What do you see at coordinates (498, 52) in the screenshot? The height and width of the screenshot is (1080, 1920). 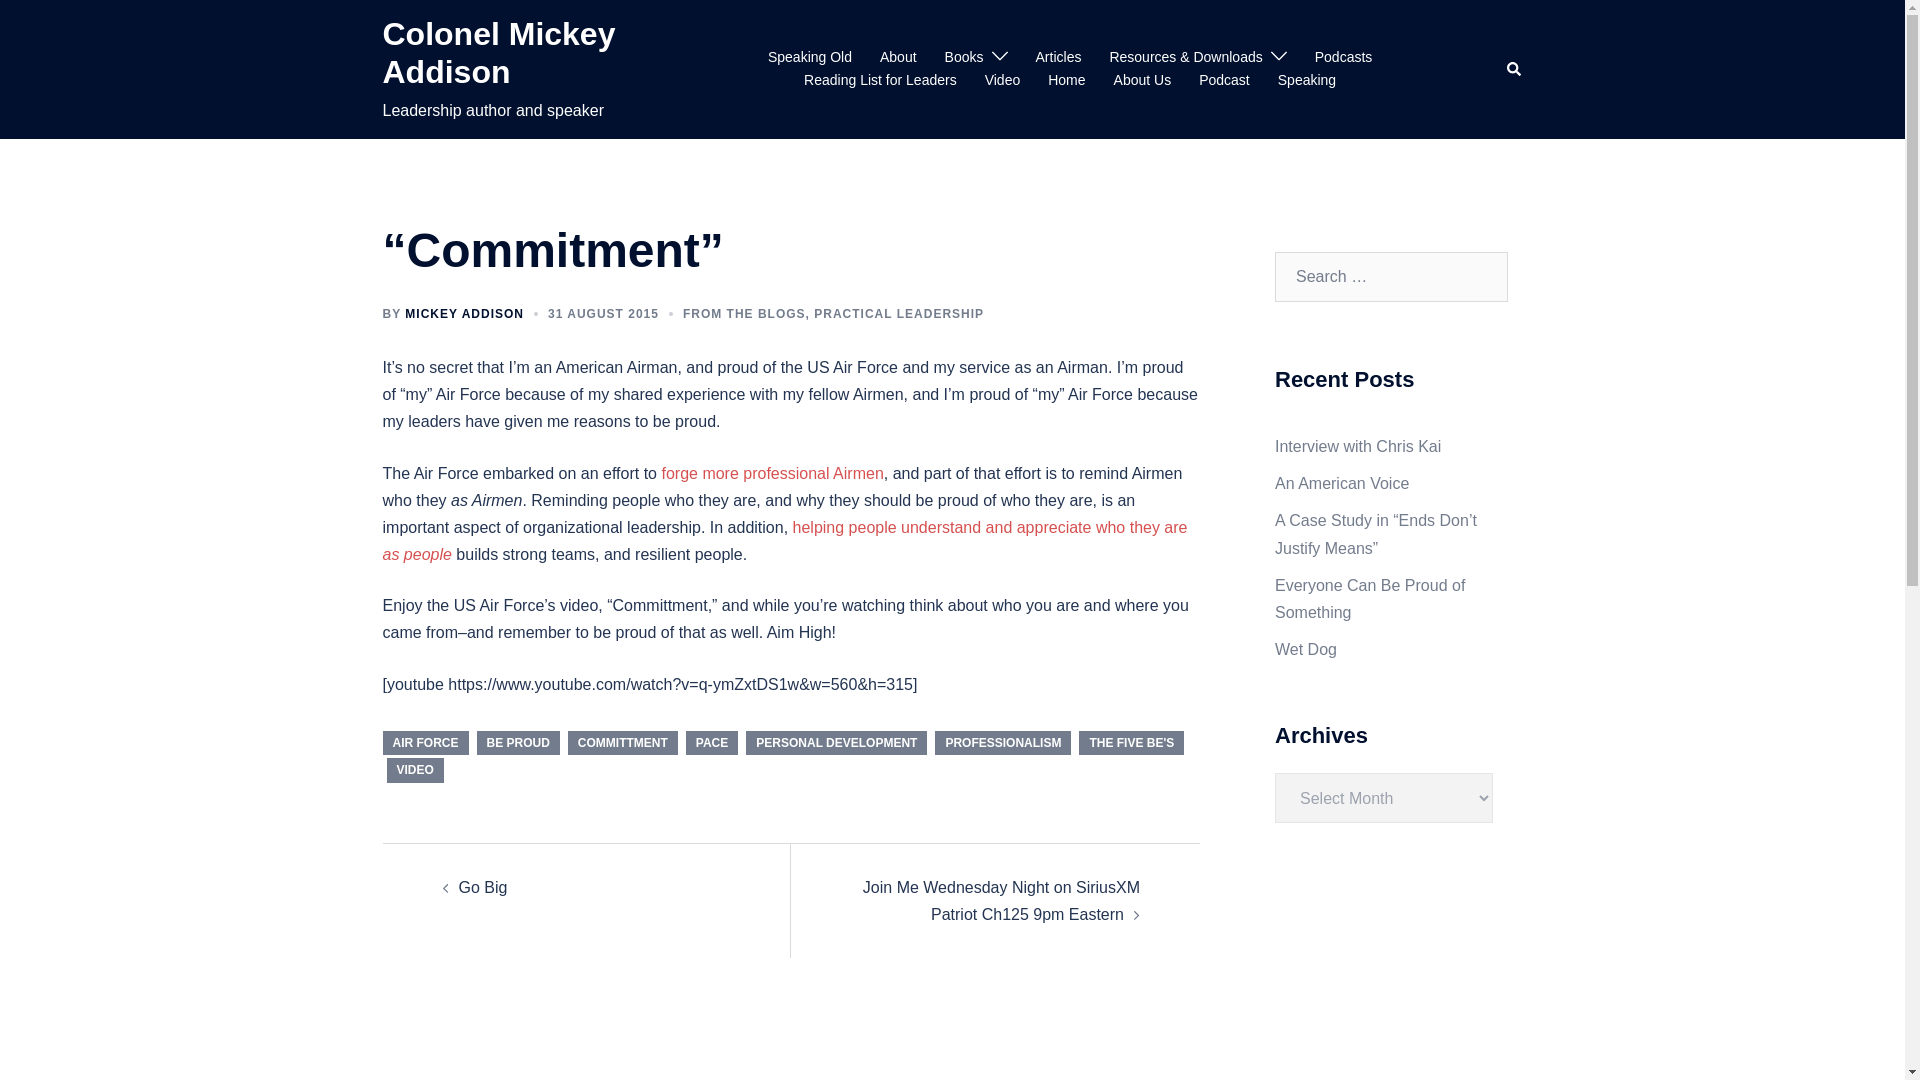 I see `Colonel Mickey Addison` at bounding box center [498, 52].